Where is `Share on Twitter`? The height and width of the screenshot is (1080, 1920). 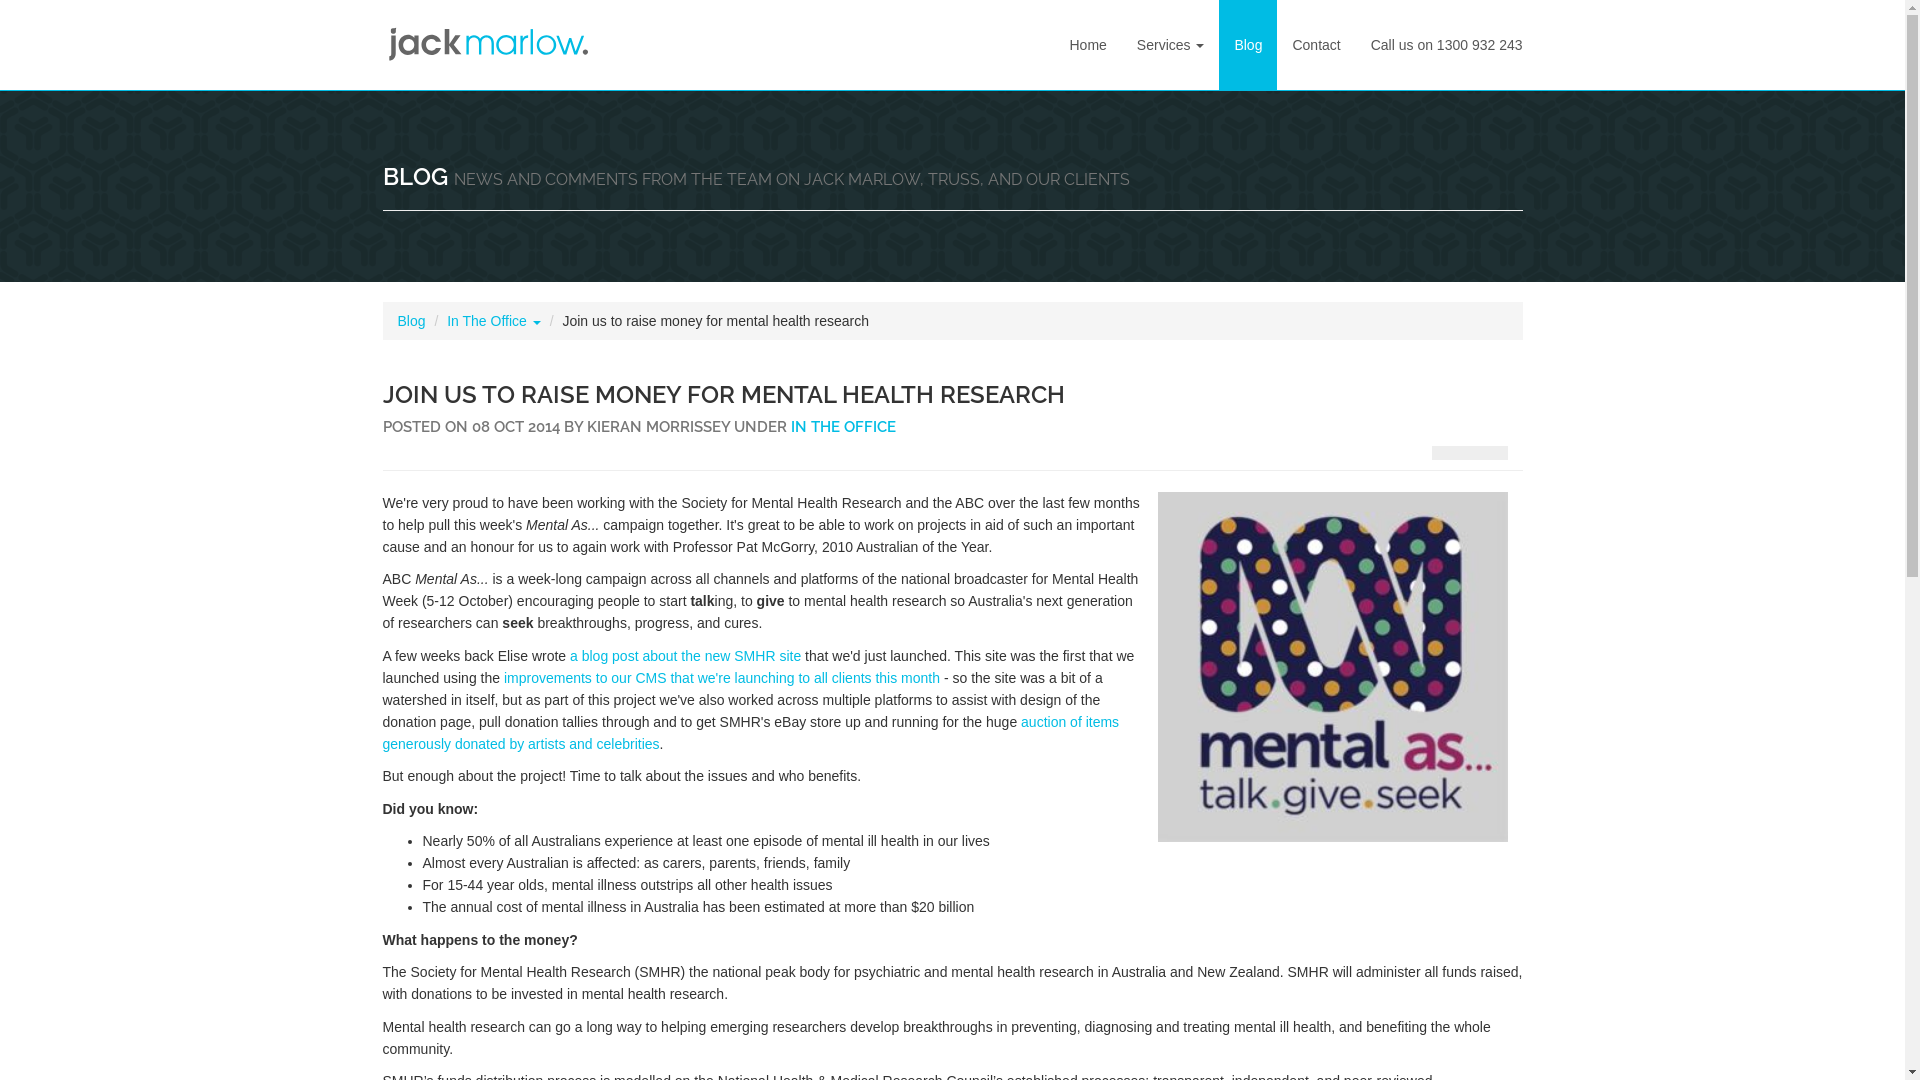
Share on Twitter is located at coordinates (1495, 453).